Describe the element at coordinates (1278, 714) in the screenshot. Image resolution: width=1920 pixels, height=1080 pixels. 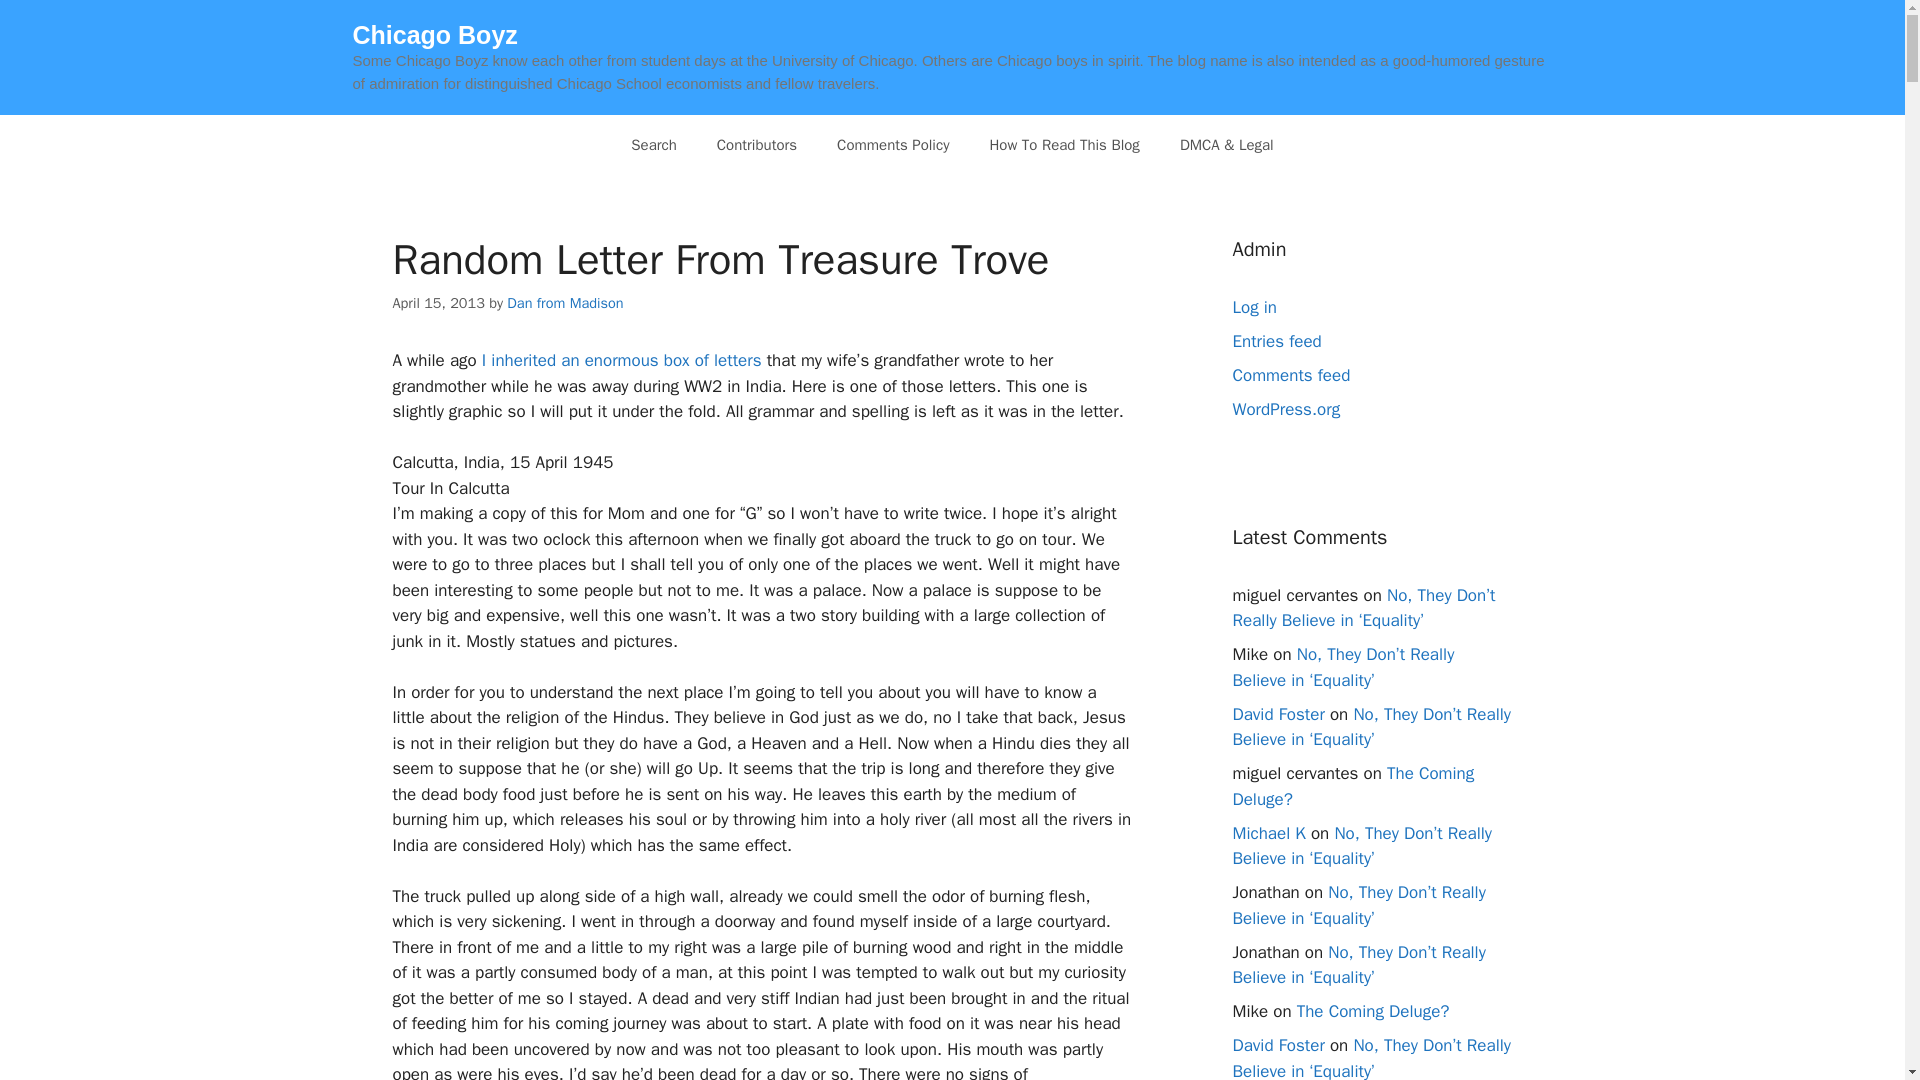
I see `David Foster` at that location.